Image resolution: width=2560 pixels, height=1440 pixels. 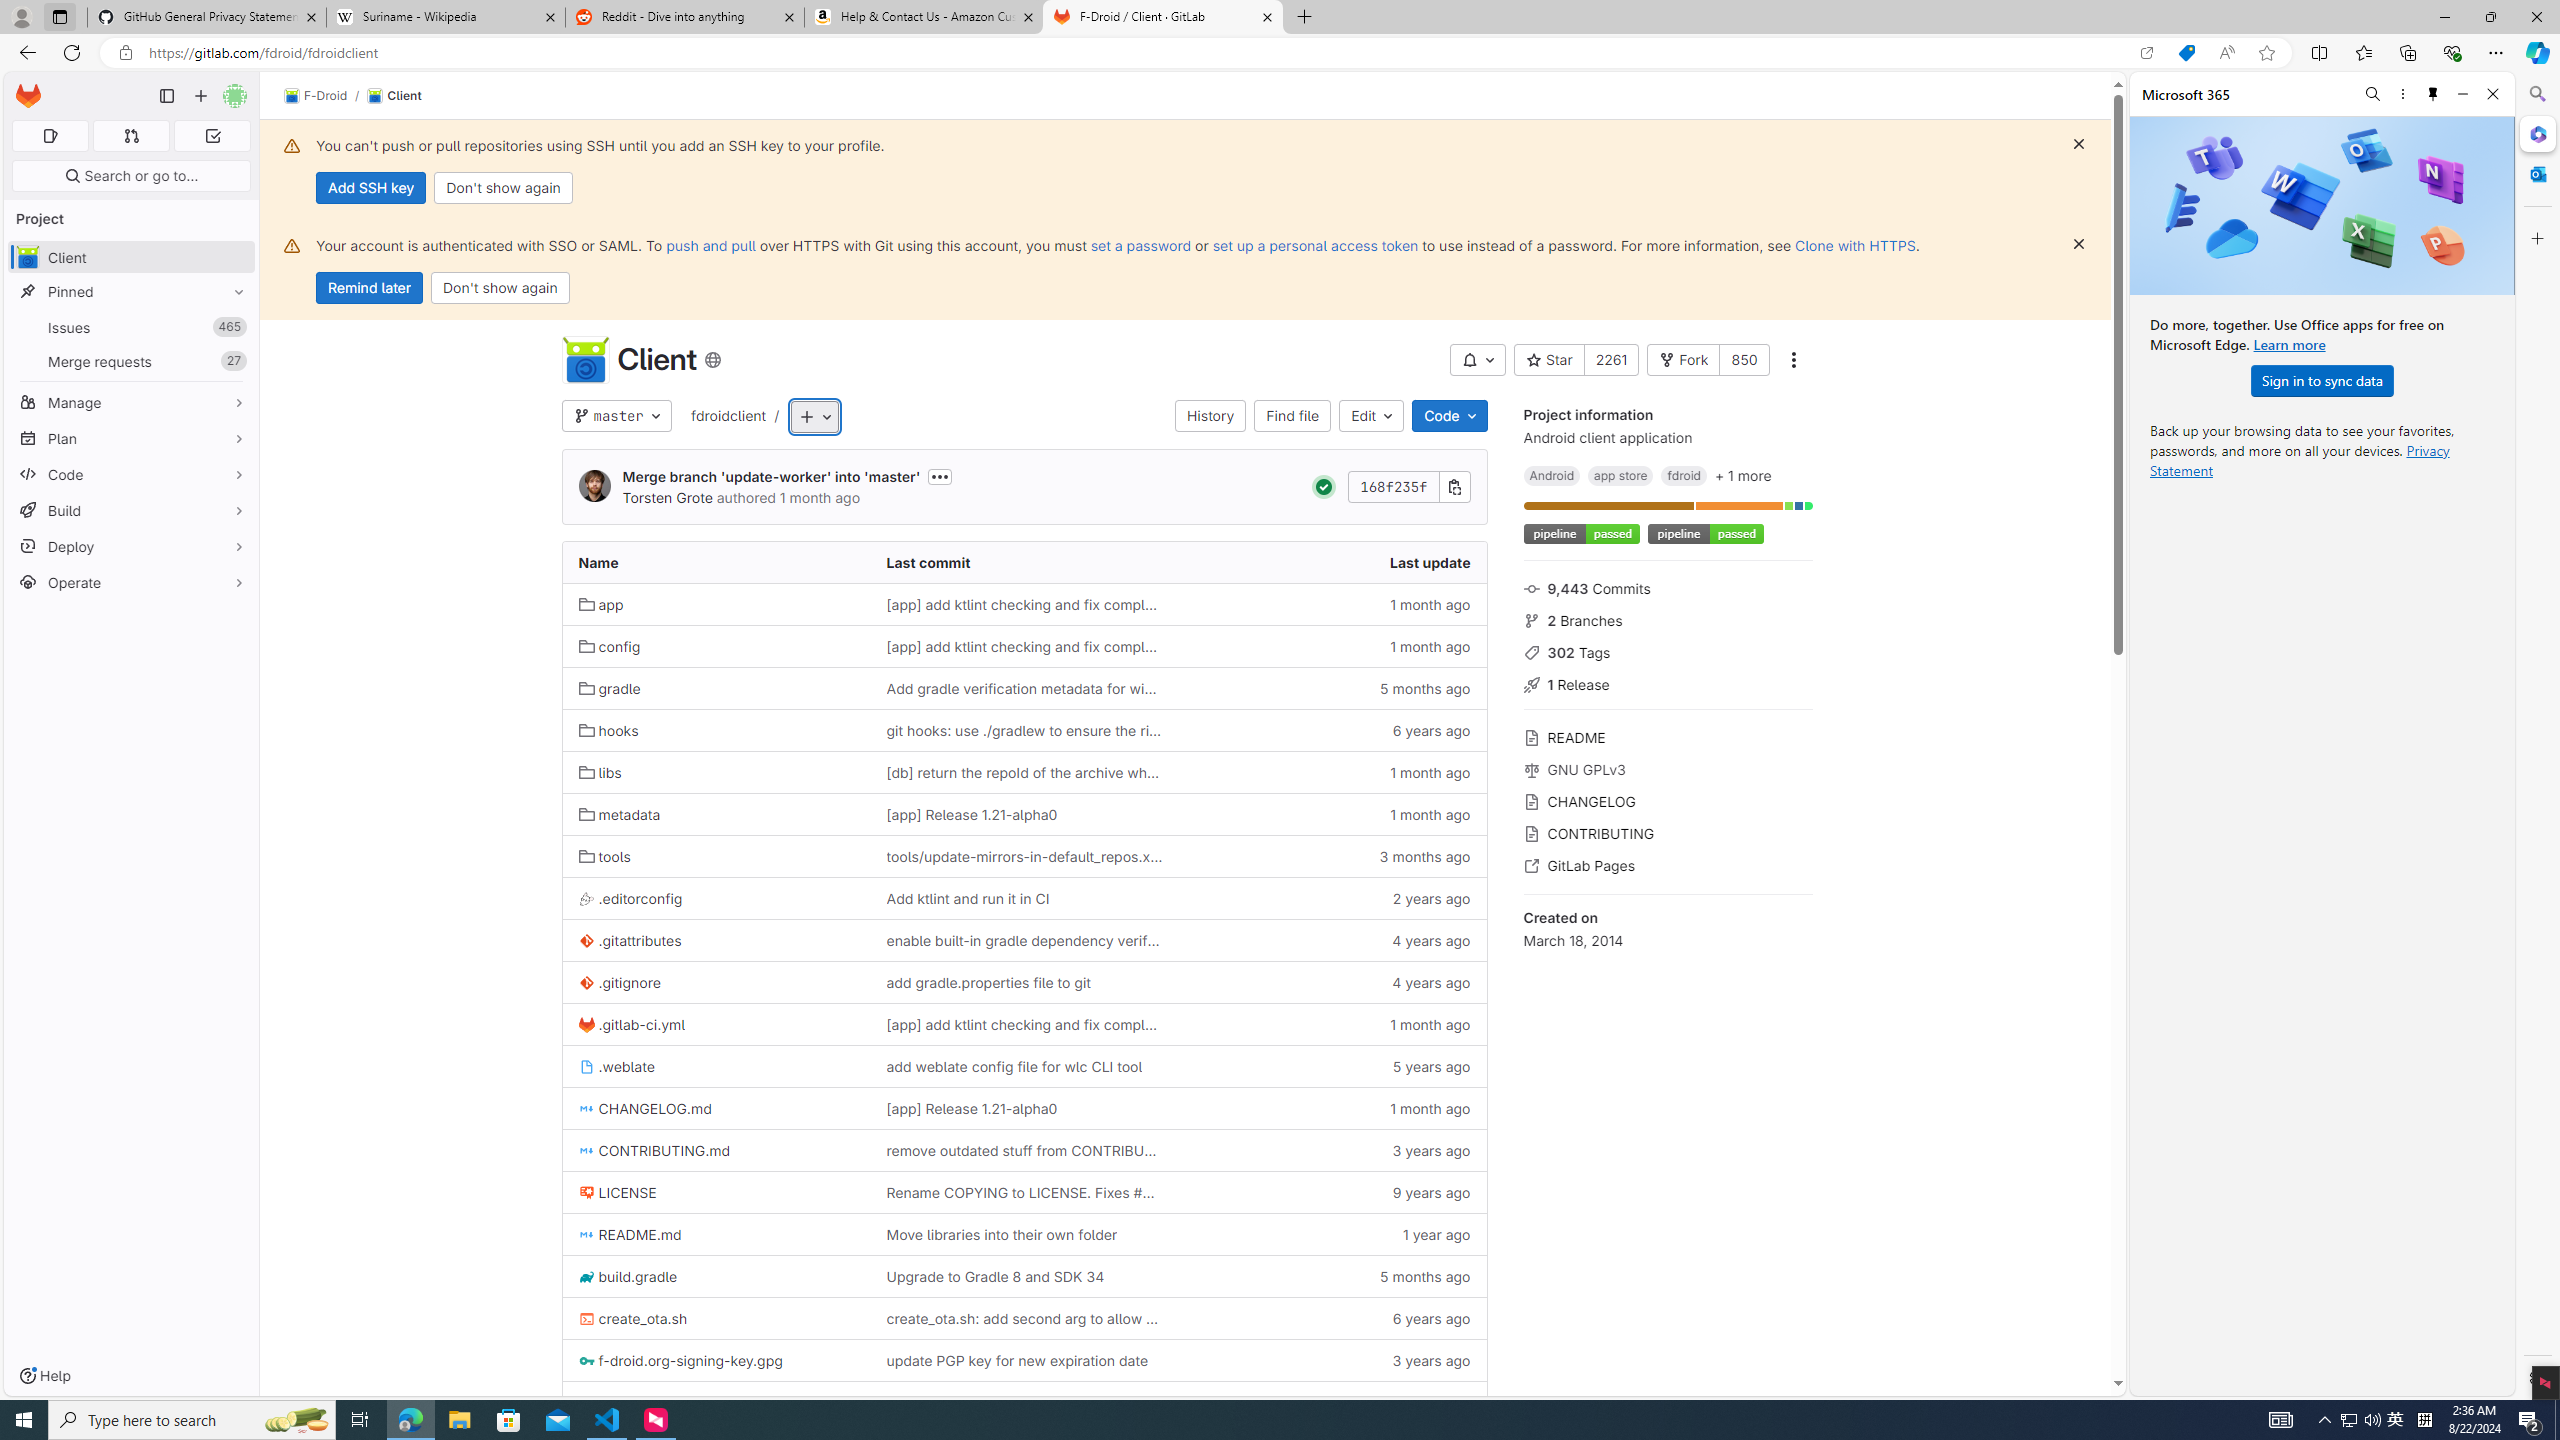 What do you see at coordinates (668, 498) in the screenshot?
I see `Torsten Grote` at bounding box center [668, 498].